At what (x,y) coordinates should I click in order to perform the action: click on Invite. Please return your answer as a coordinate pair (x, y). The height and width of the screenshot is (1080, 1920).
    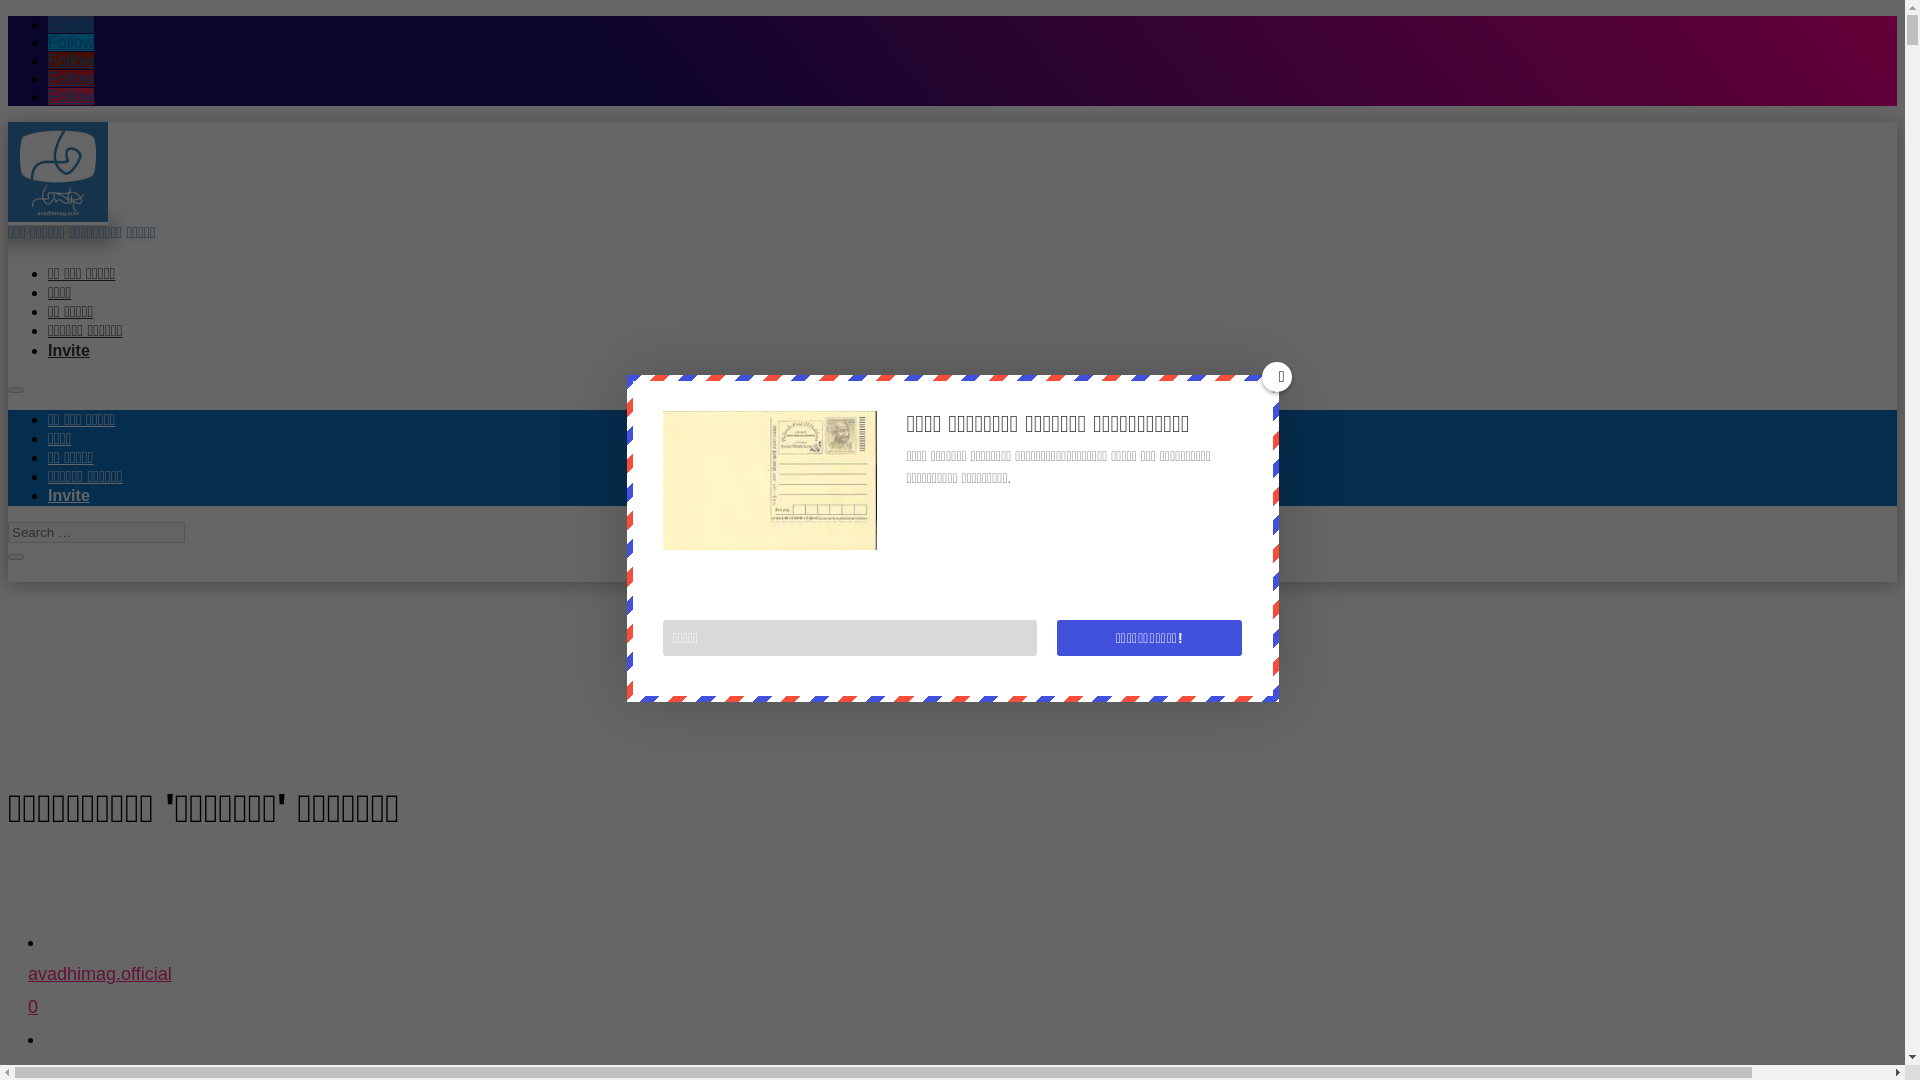
    Looking at the image, I should click on (71, 96).